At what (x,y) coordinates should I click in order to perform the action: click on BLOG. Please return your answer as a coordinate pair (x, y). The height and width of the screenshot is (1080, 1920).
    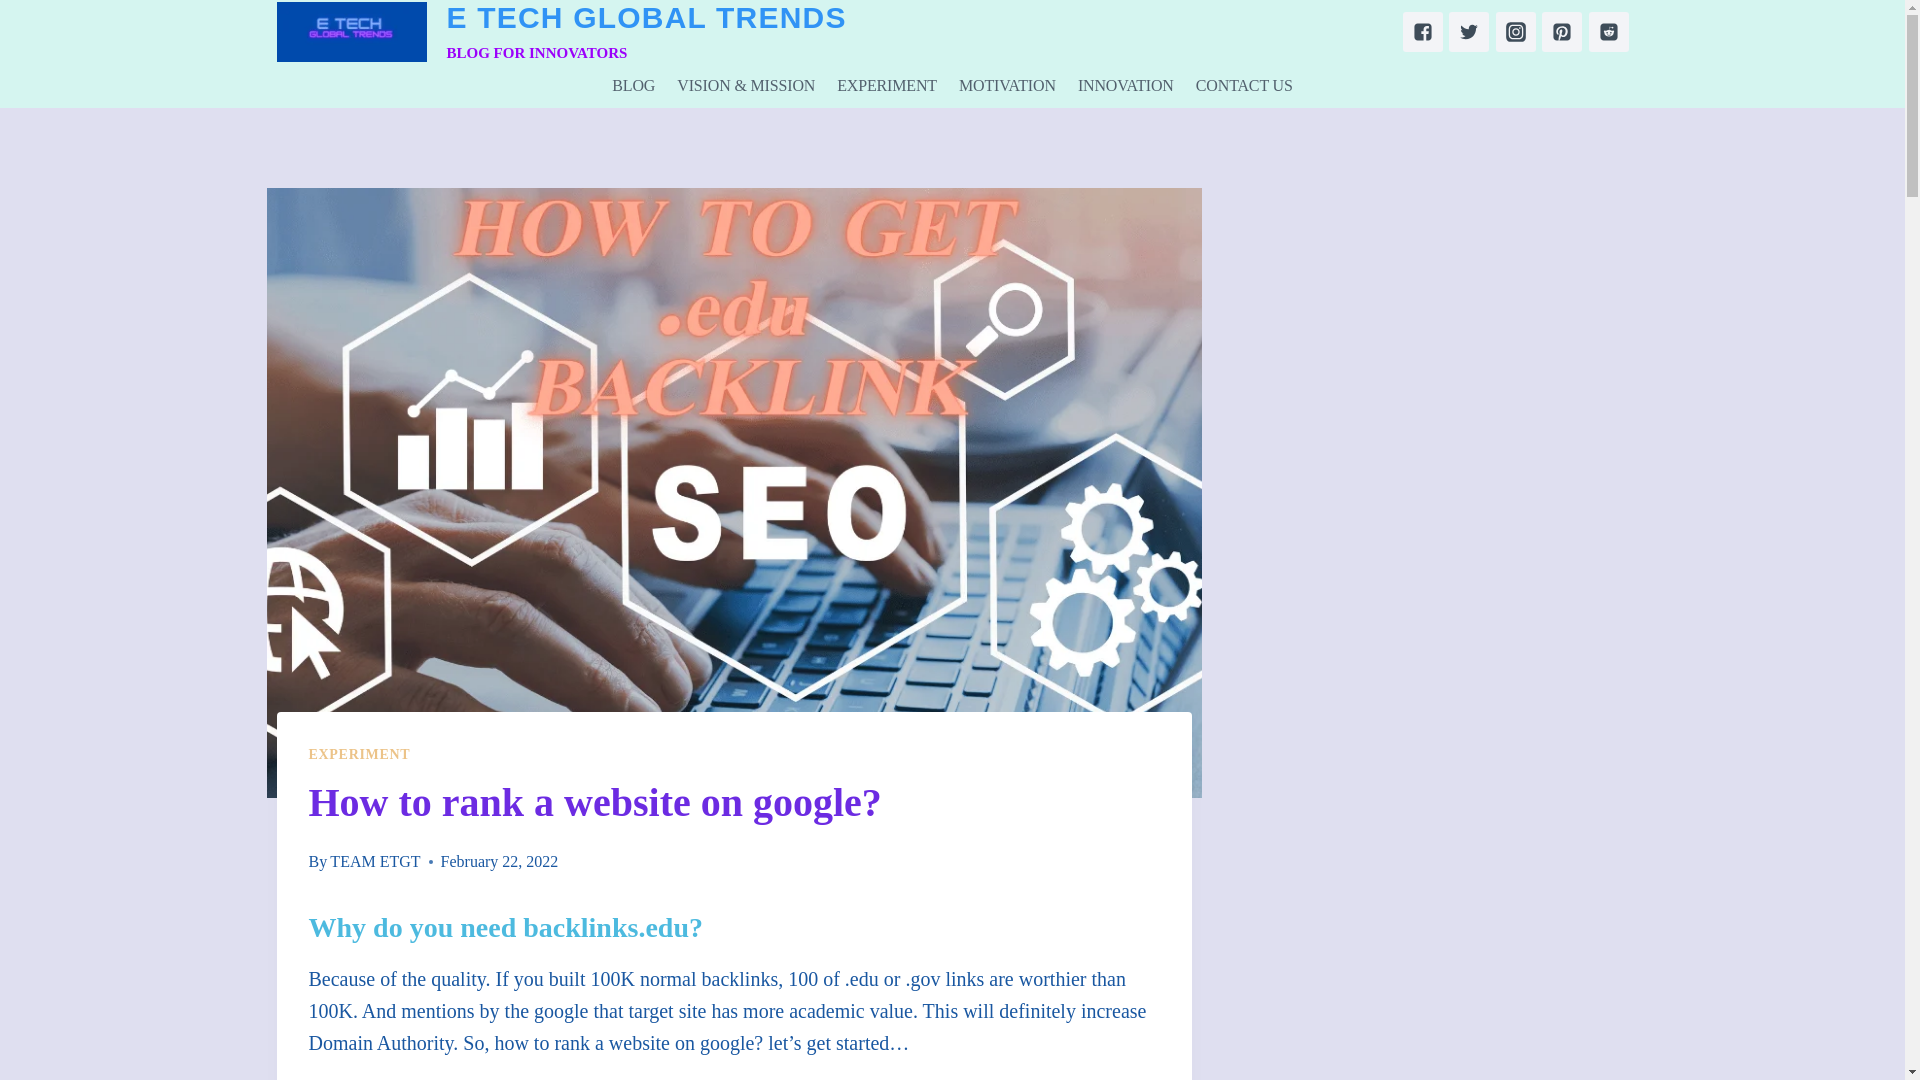
    Looking at the image, I should click on (1244, 86).